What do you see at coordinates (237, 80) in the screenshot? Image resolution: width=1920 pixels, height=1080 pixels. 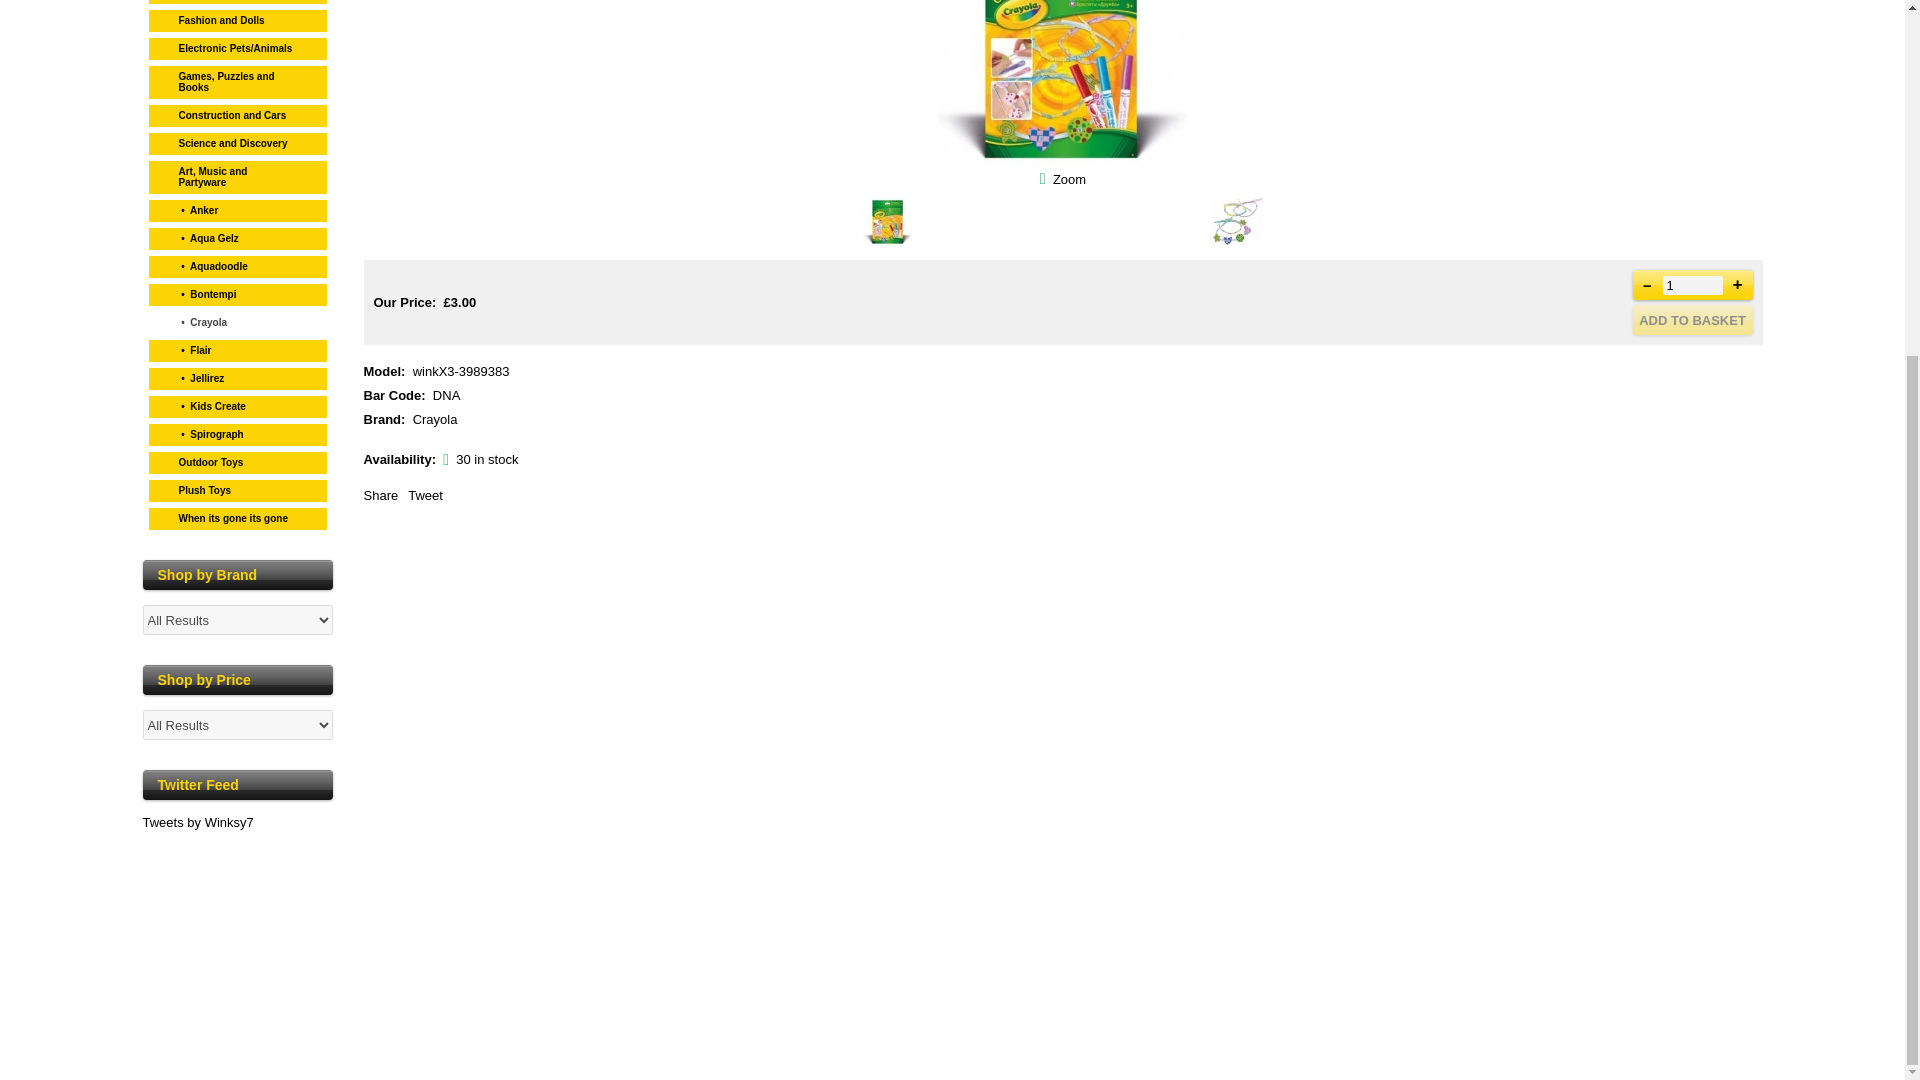 I see `Games, Puzzles and Books` at bounding box center [237, 80].